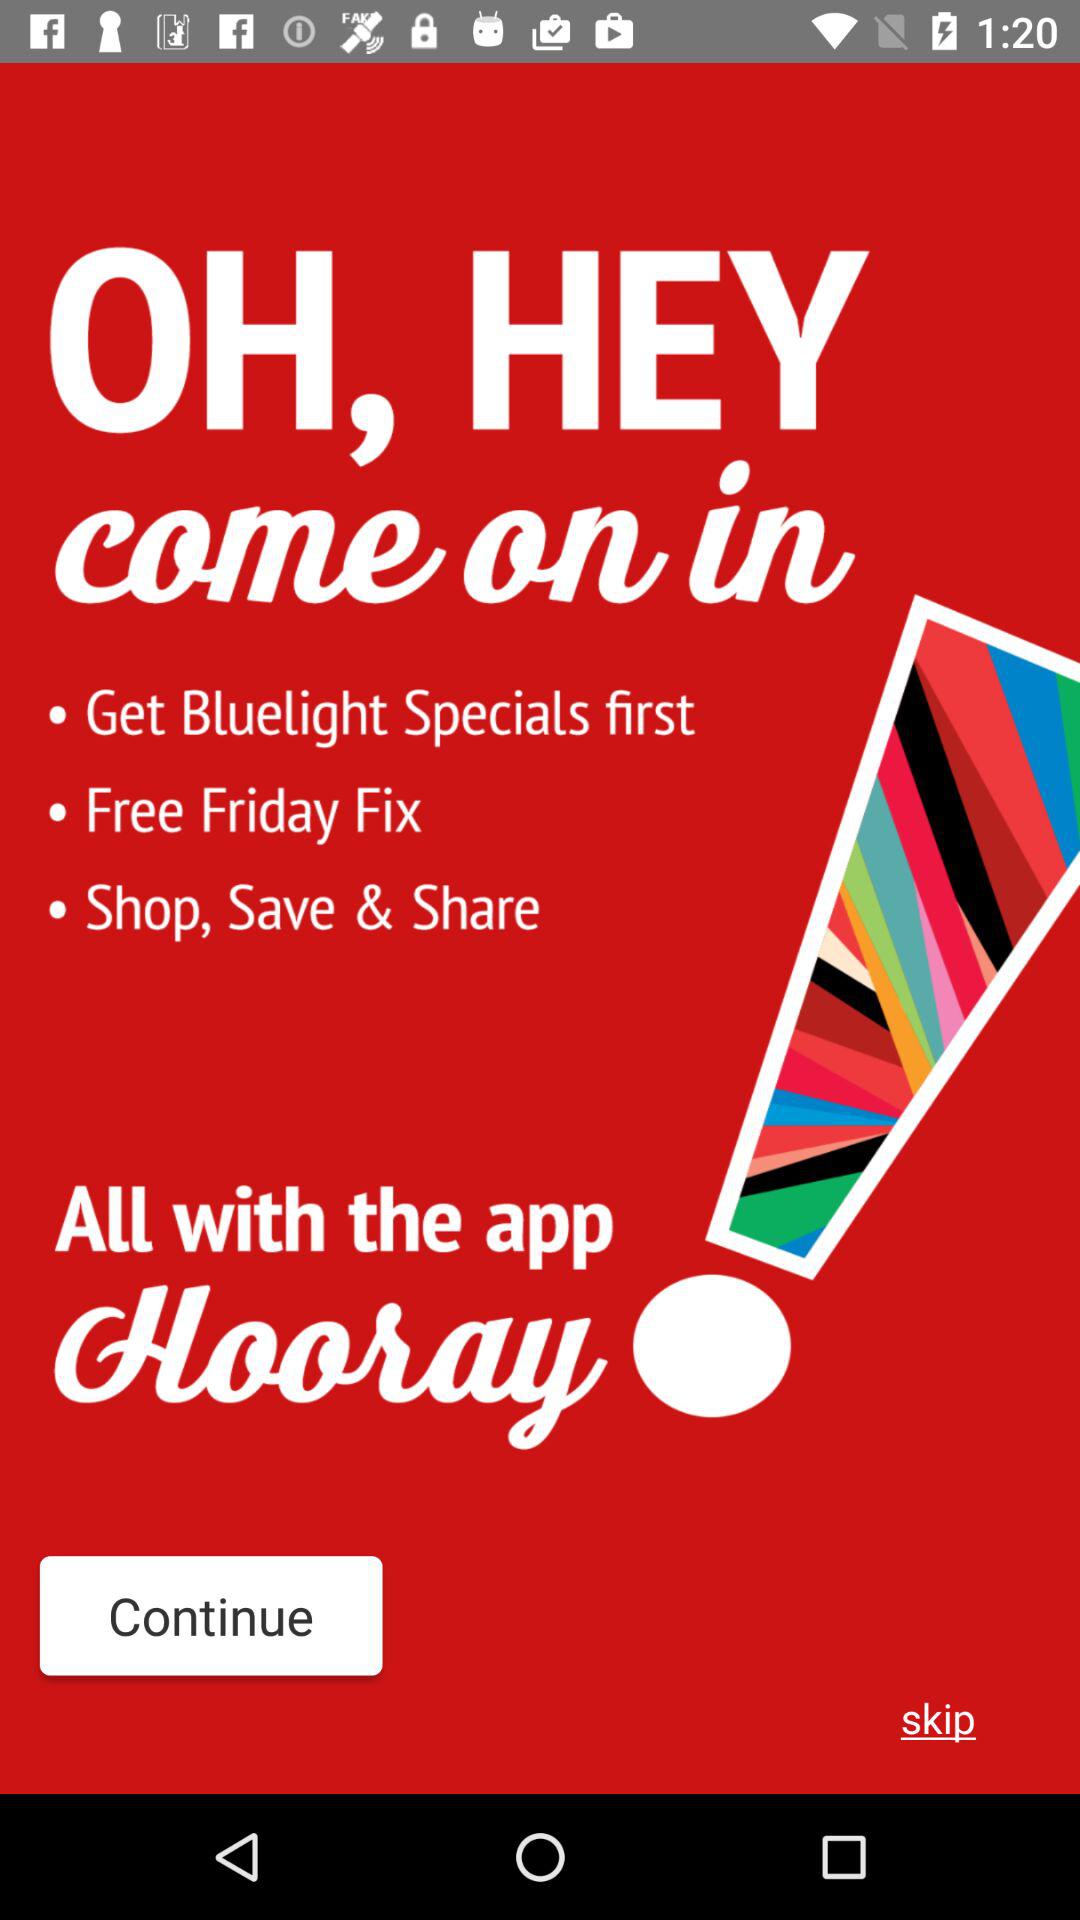  I want to click on turn off the continue, so click(210, 1616).